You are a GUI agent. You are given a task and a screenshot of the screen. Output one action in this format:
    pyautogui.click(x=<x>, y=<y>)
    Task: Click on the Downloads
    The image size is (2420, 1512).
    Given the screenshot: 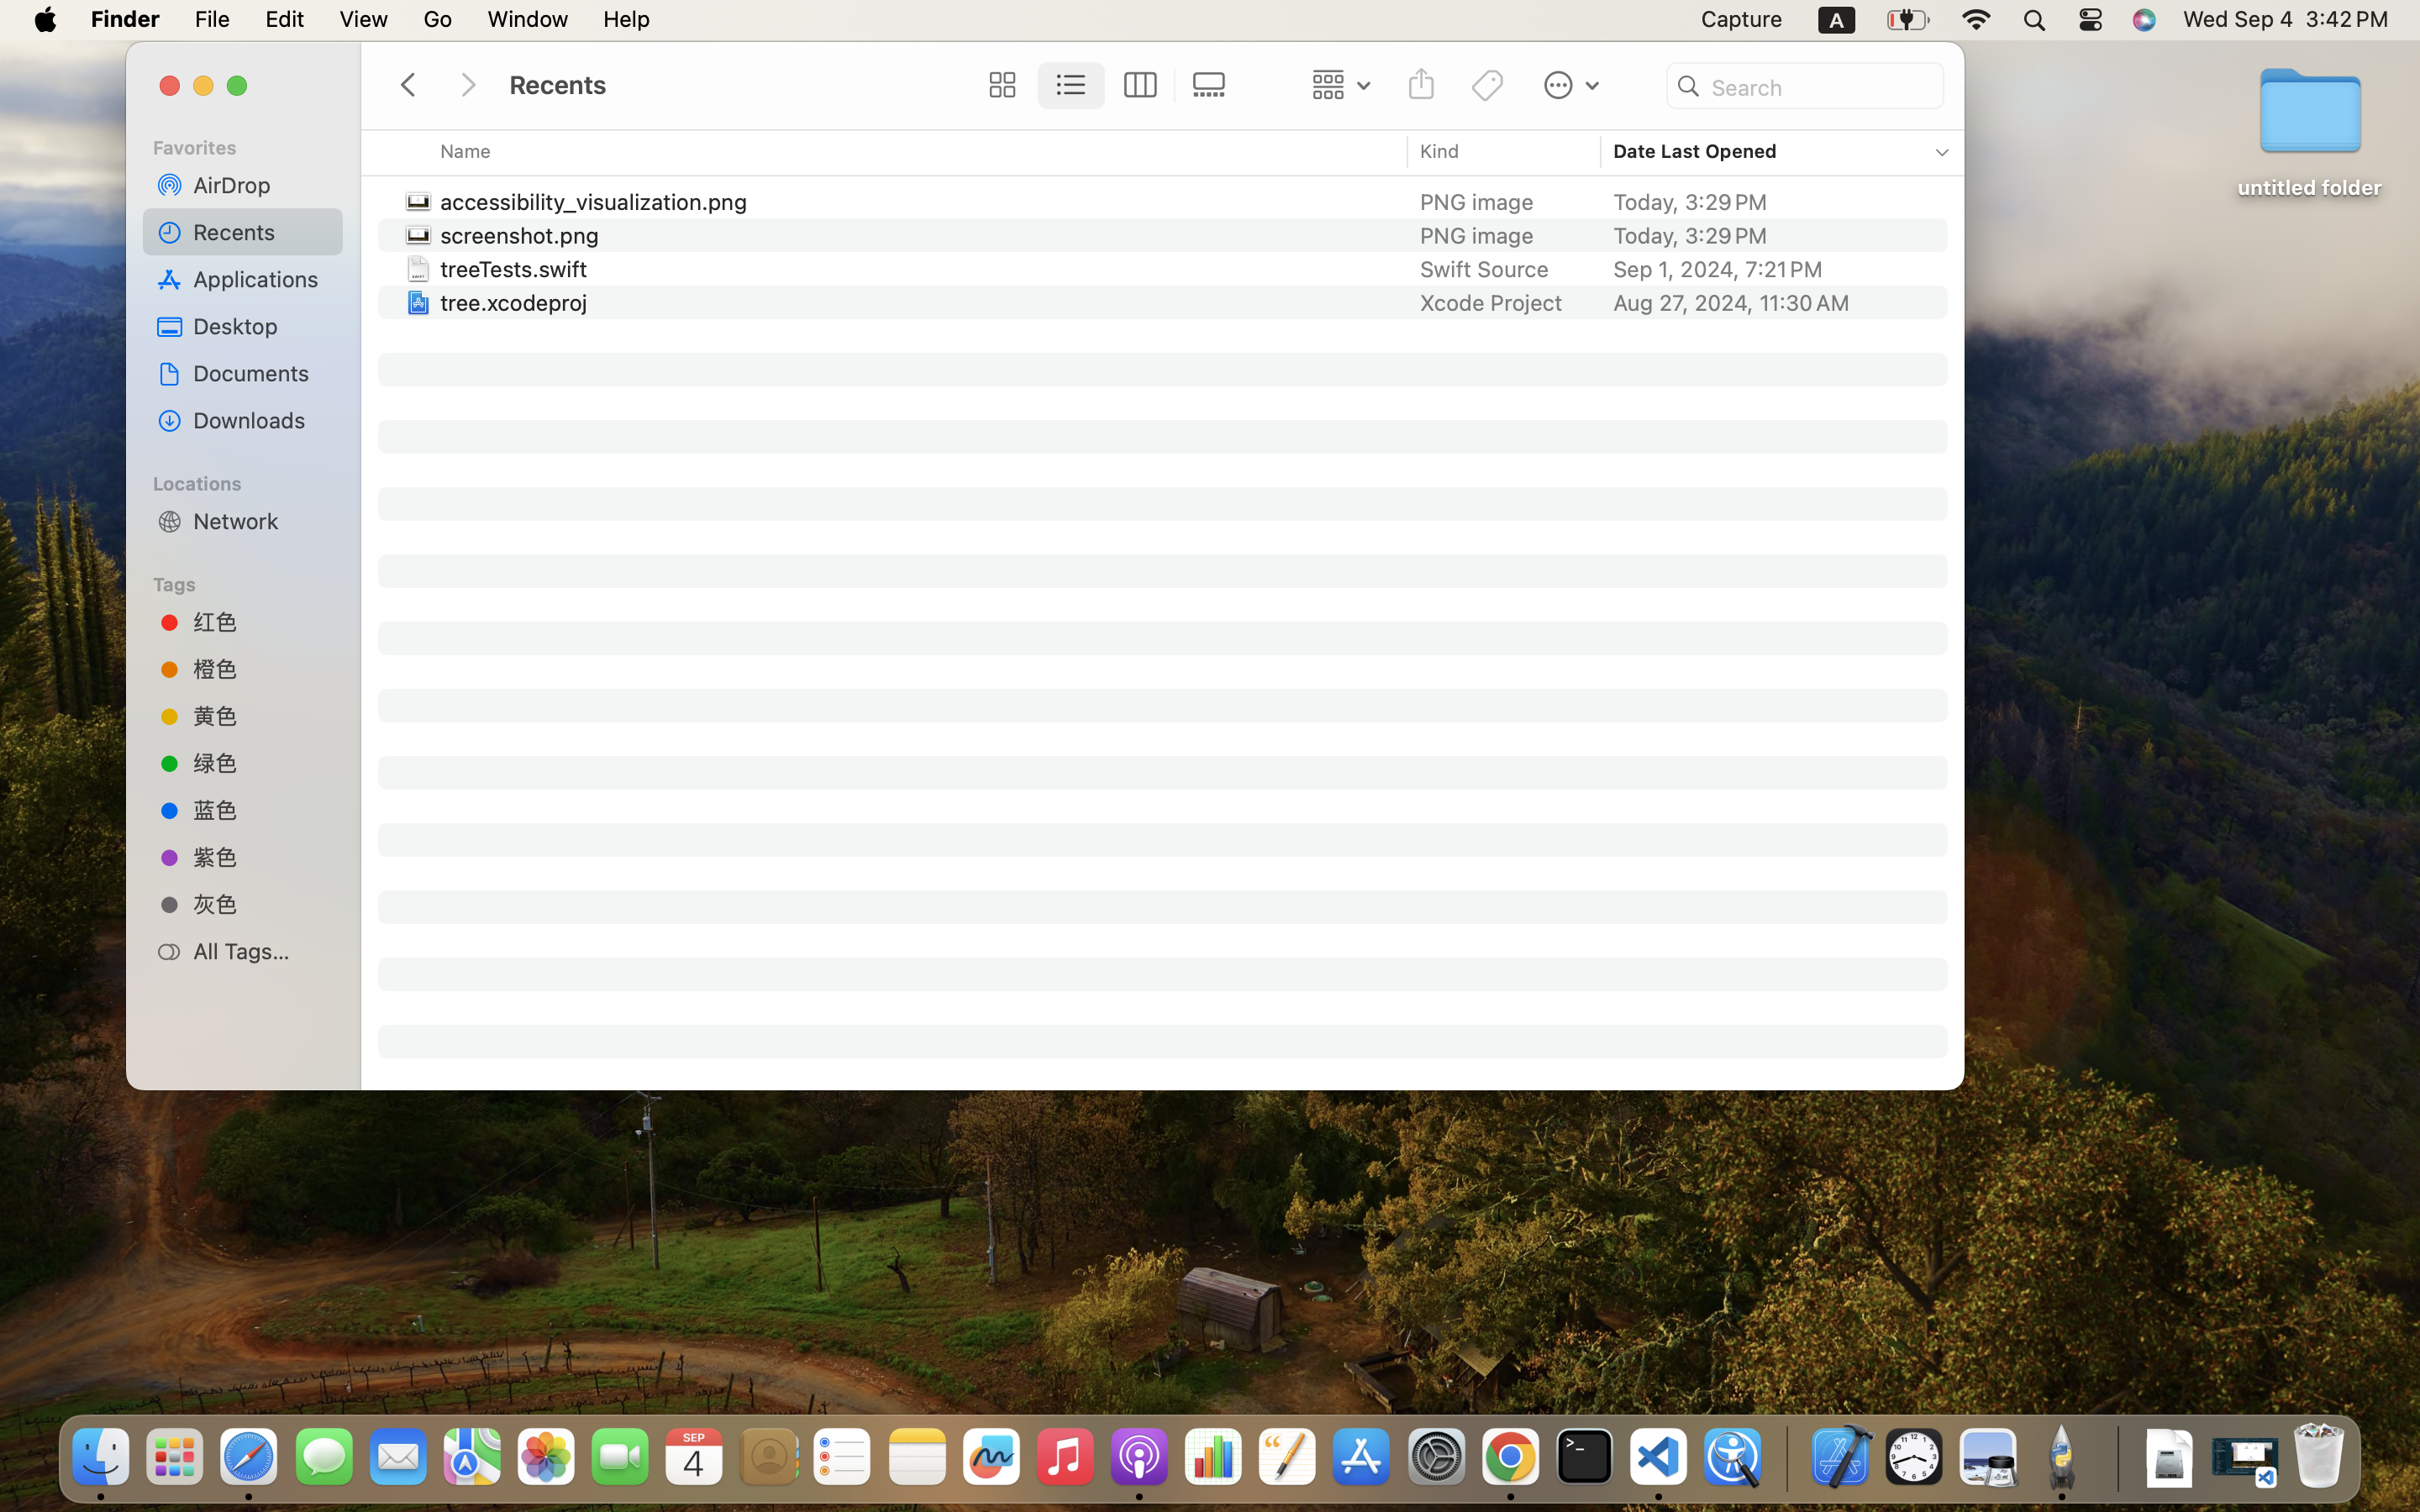 What is the action you would take?
    pyautogui.click(x=261, y=420)
    